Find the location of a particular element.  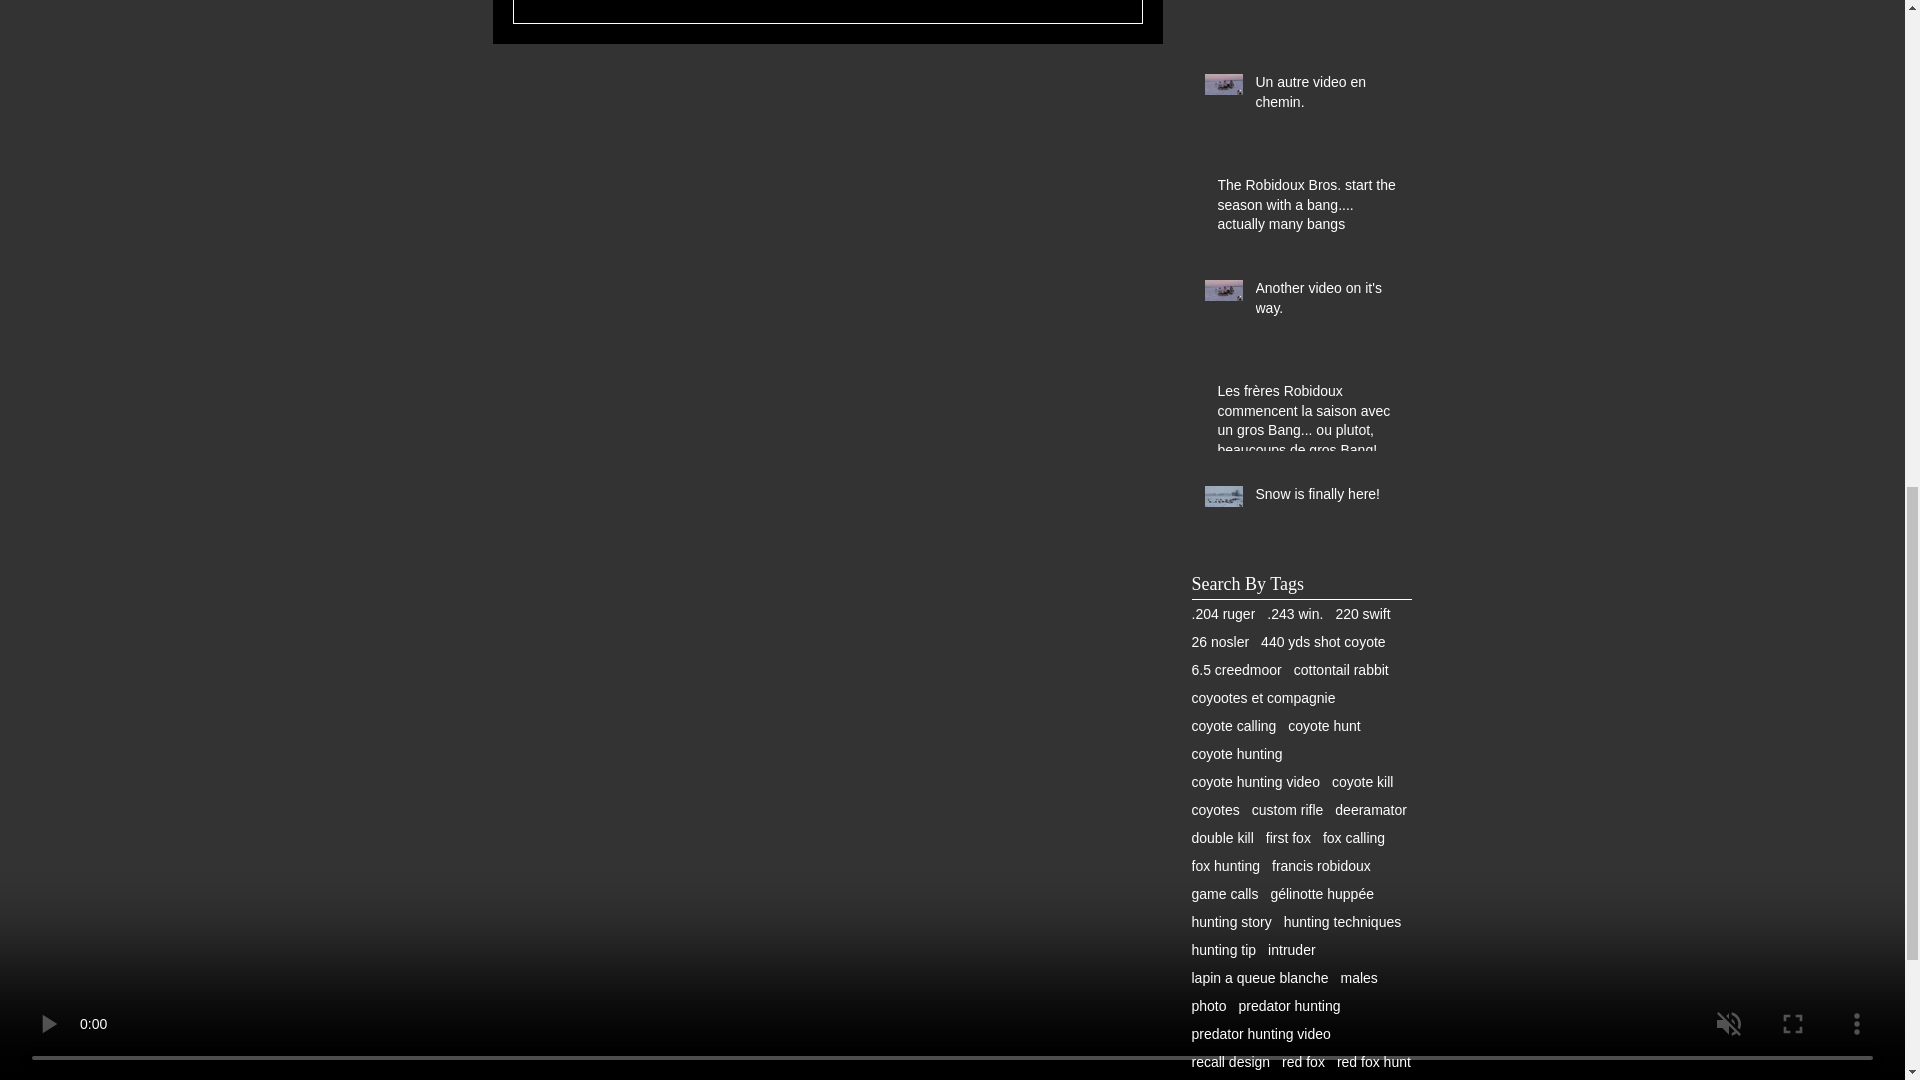

Un autre video en chemin. is located at coordinates (1327, 96).